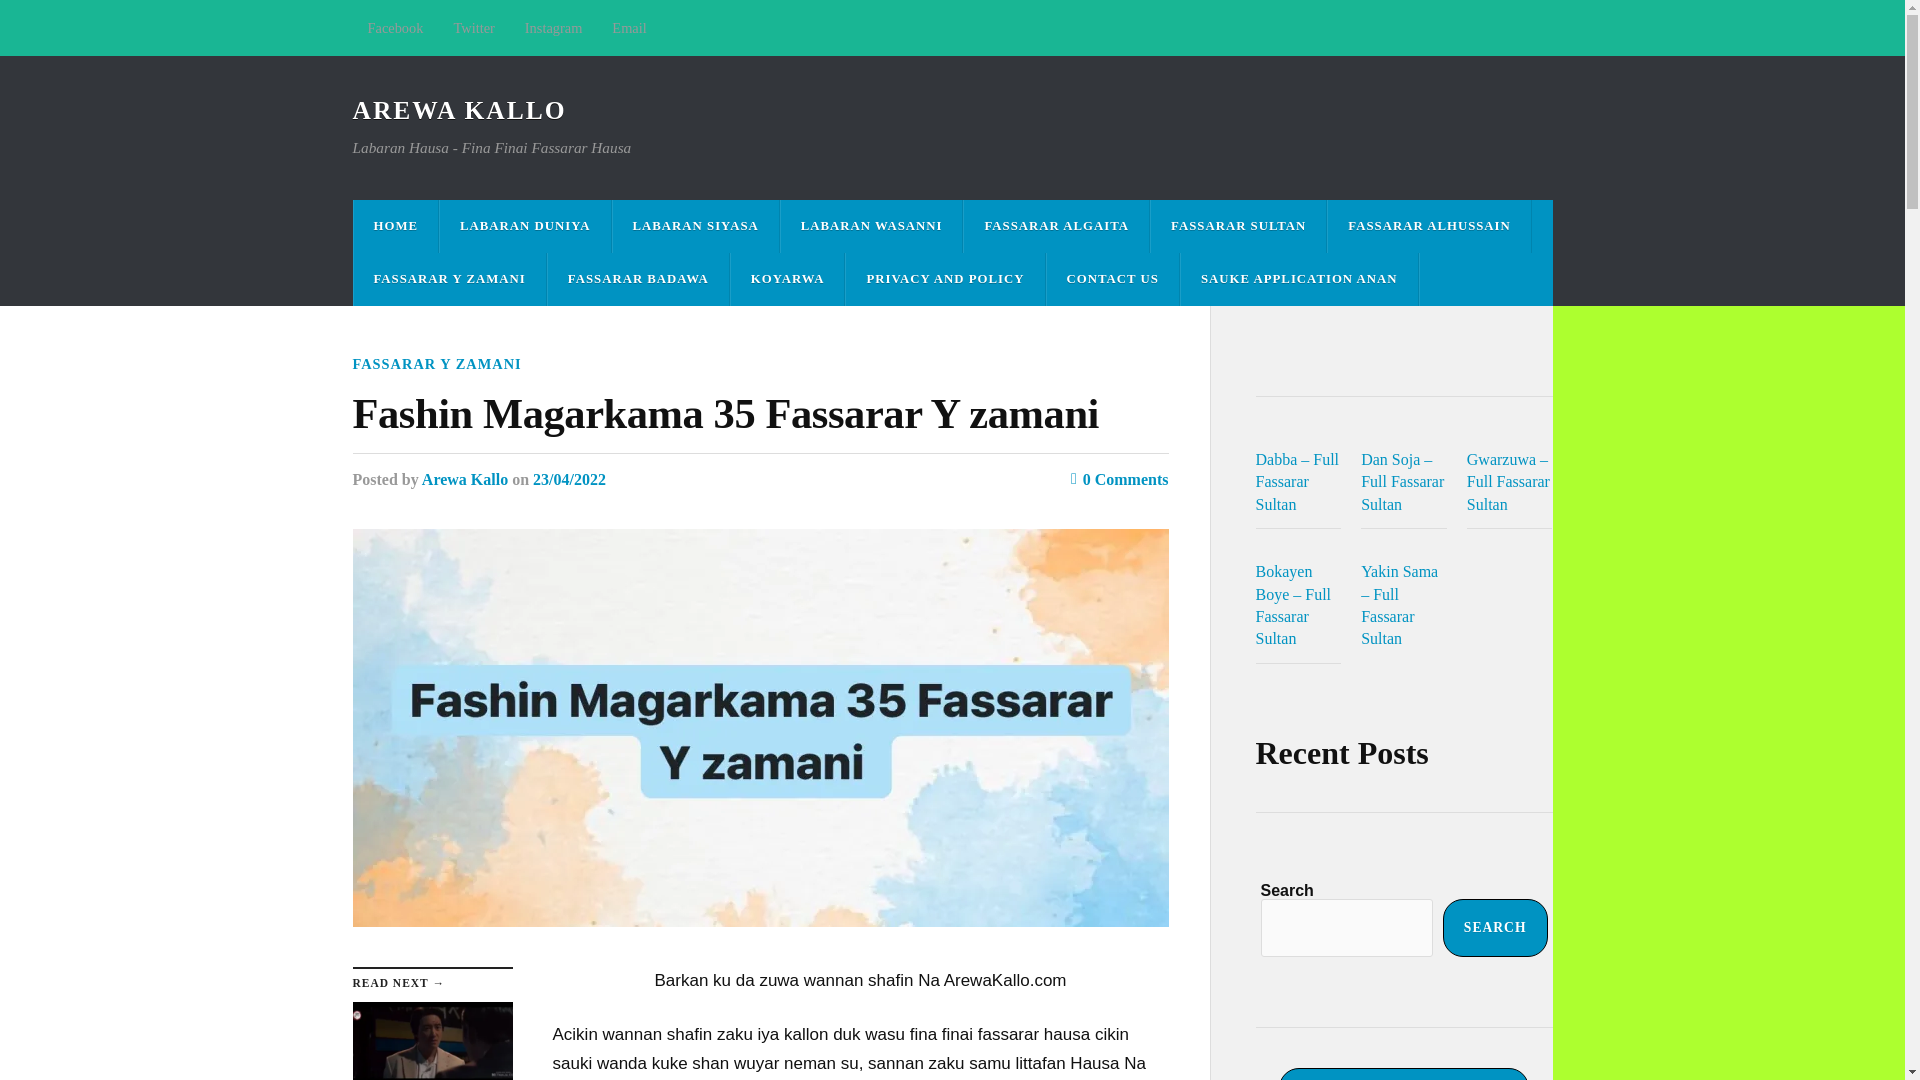 This screenshot has height=1080, width=1920. Describe the element at coordinates (1112, 278) in the screenshot. I see `CONTACT US` at that location.